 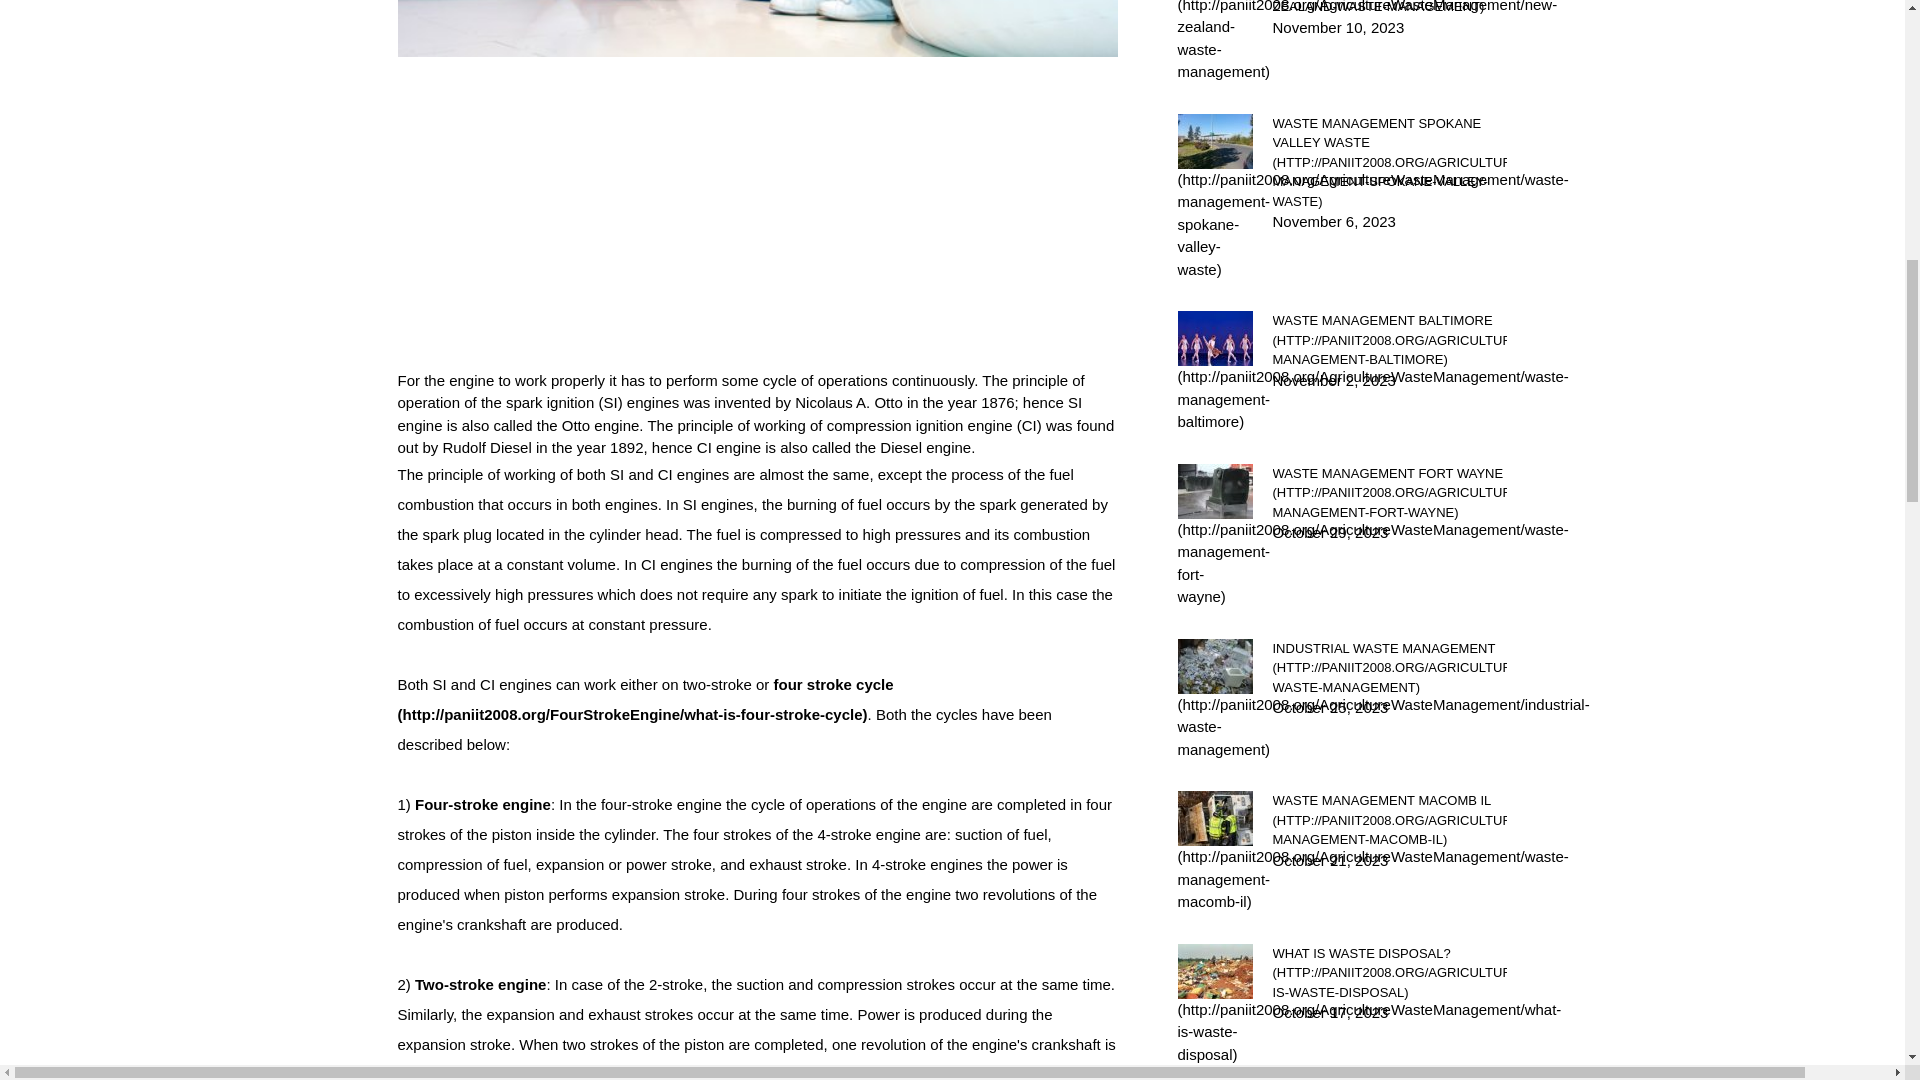 I want to click on Advertisement, so click(x=757, y=230).